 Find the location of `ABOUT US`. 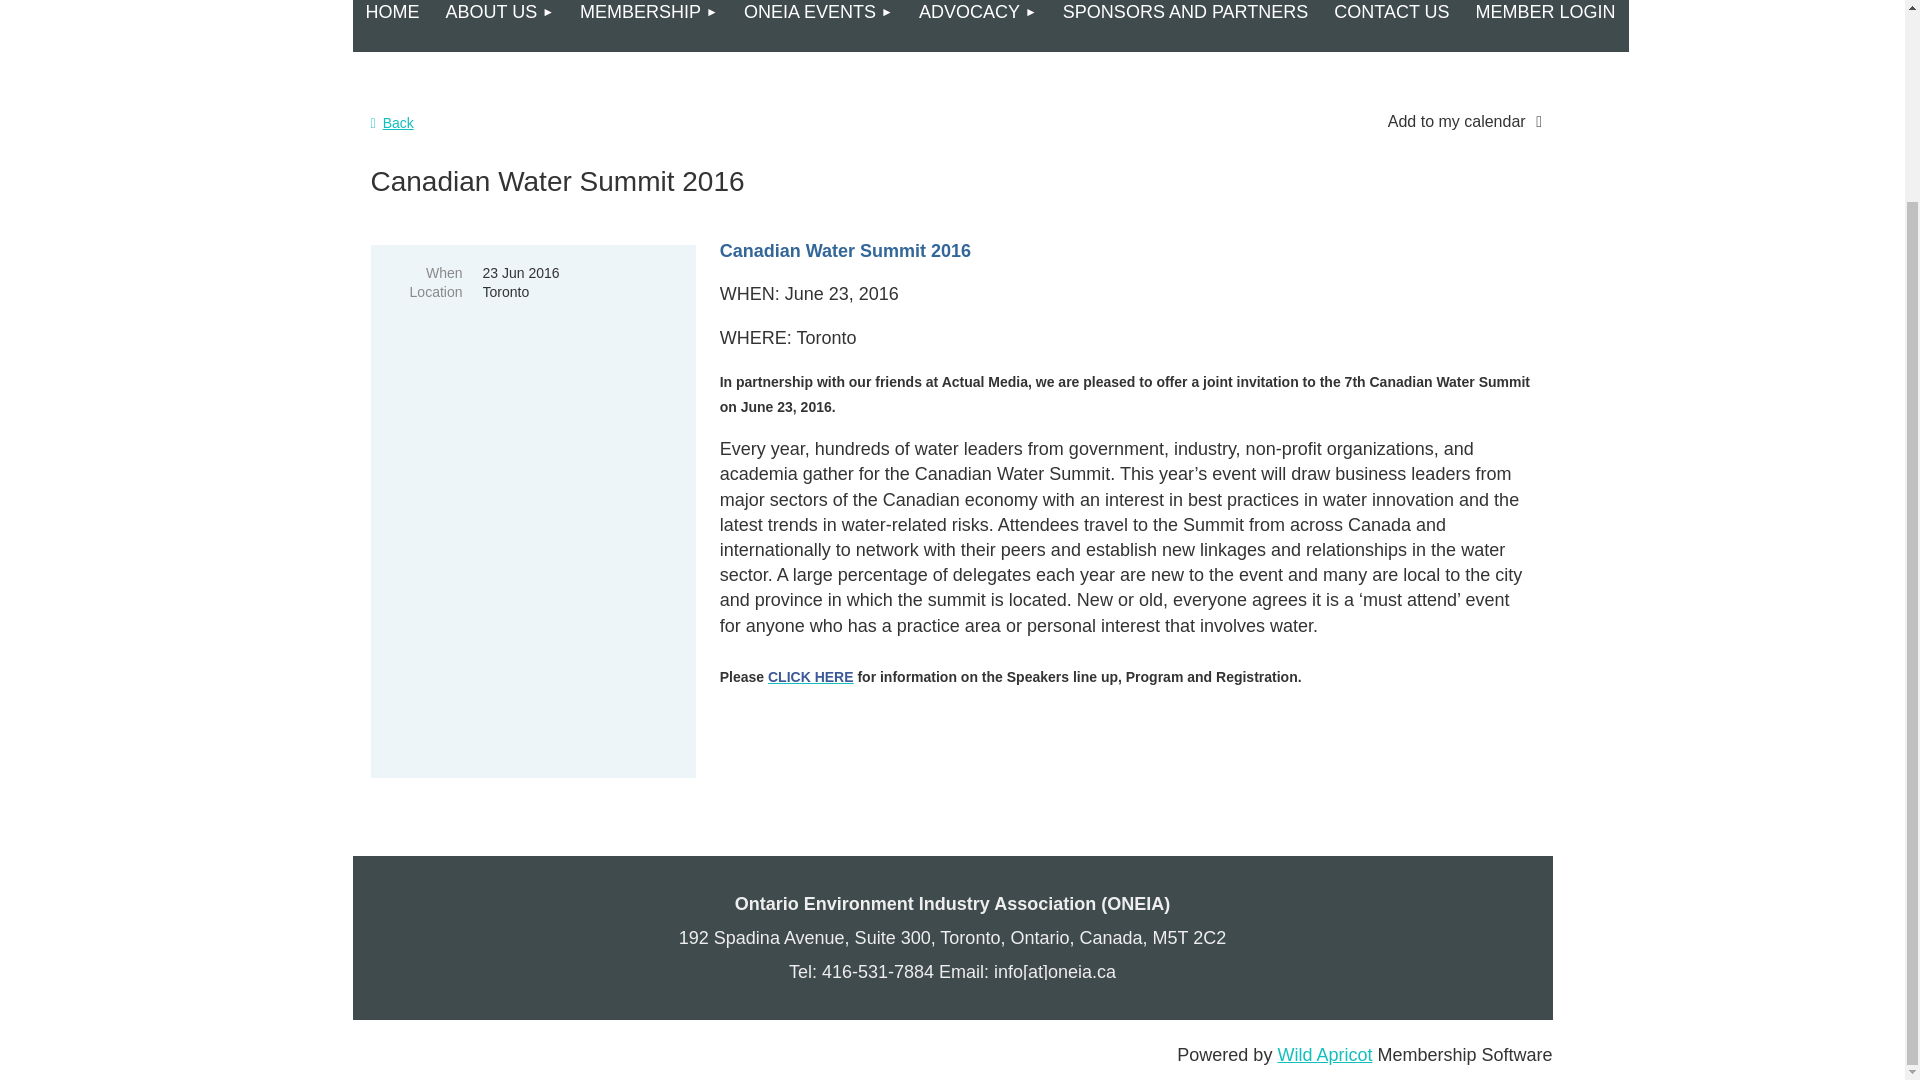

ABOUT US is located at coordinates (499, 26).